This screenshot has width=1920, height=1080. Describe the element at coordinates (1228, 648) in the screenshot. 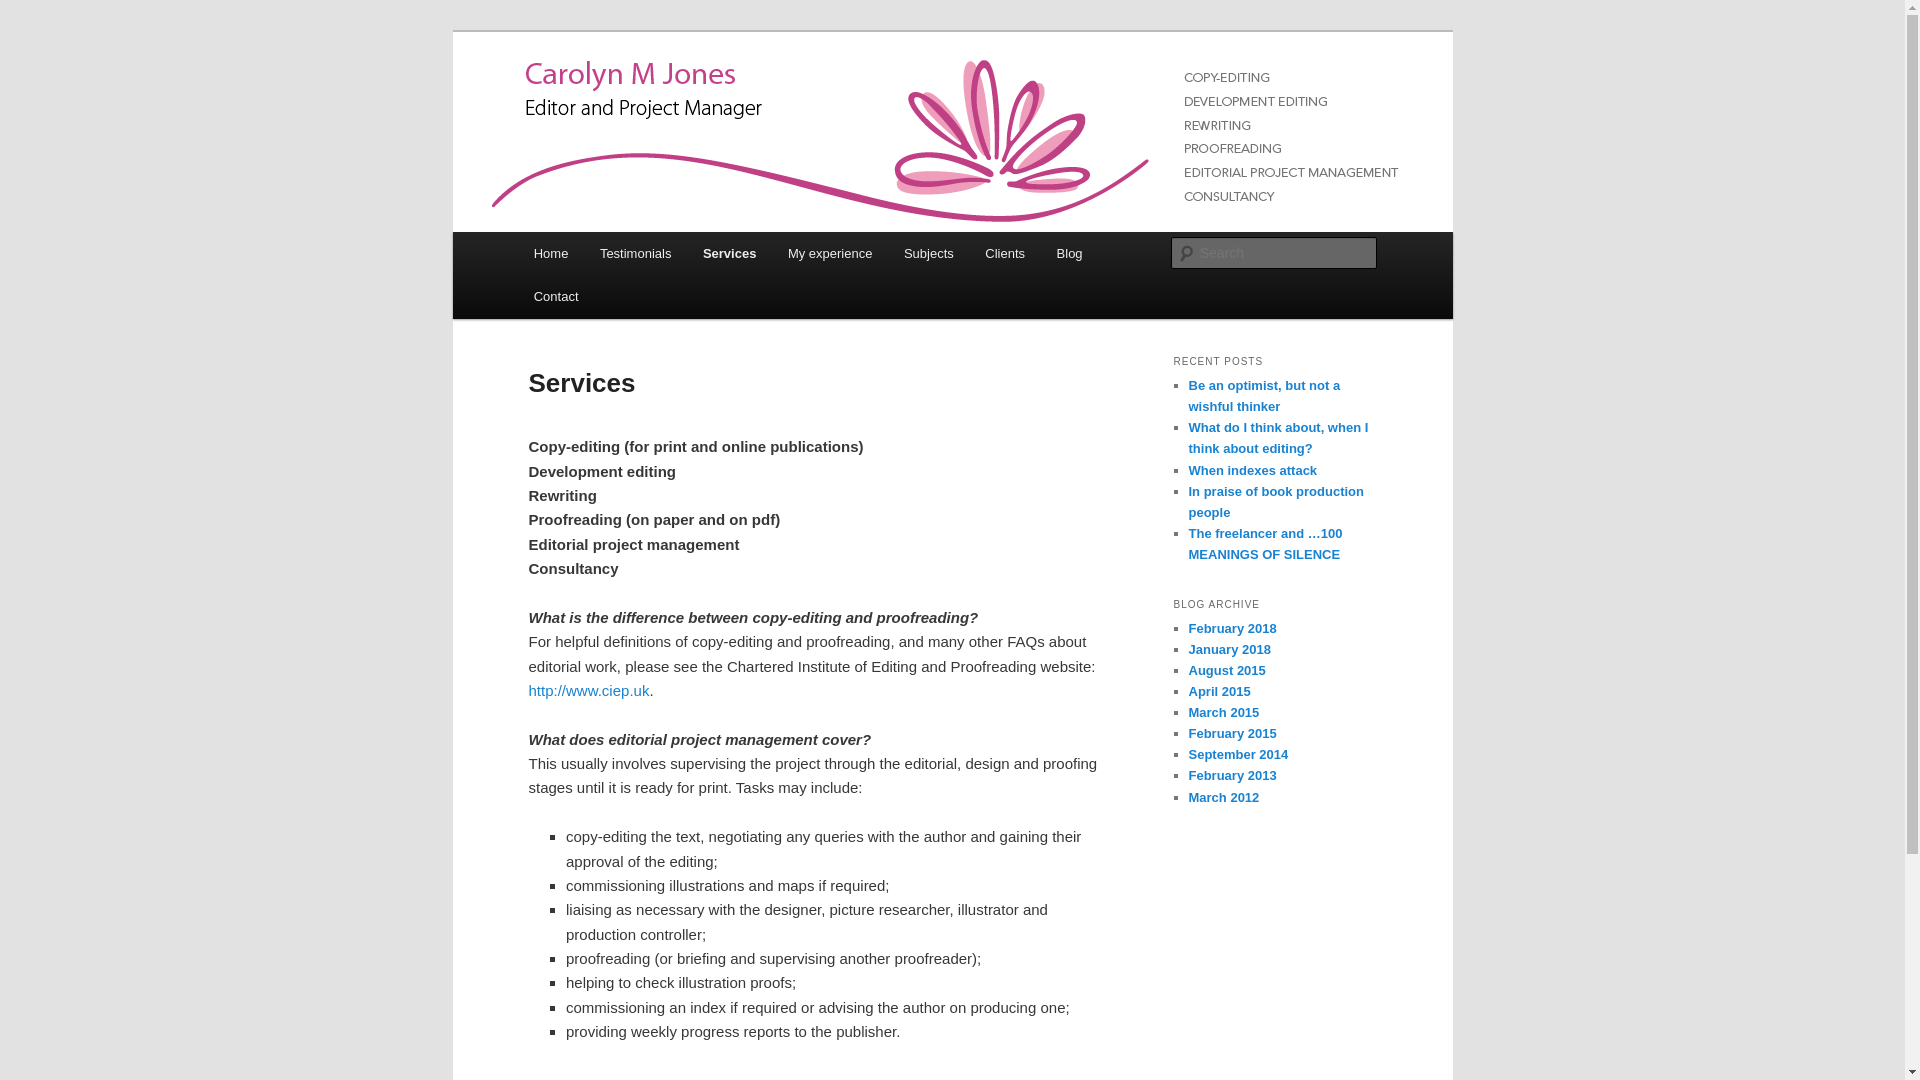

I see `January 2018` at that location.